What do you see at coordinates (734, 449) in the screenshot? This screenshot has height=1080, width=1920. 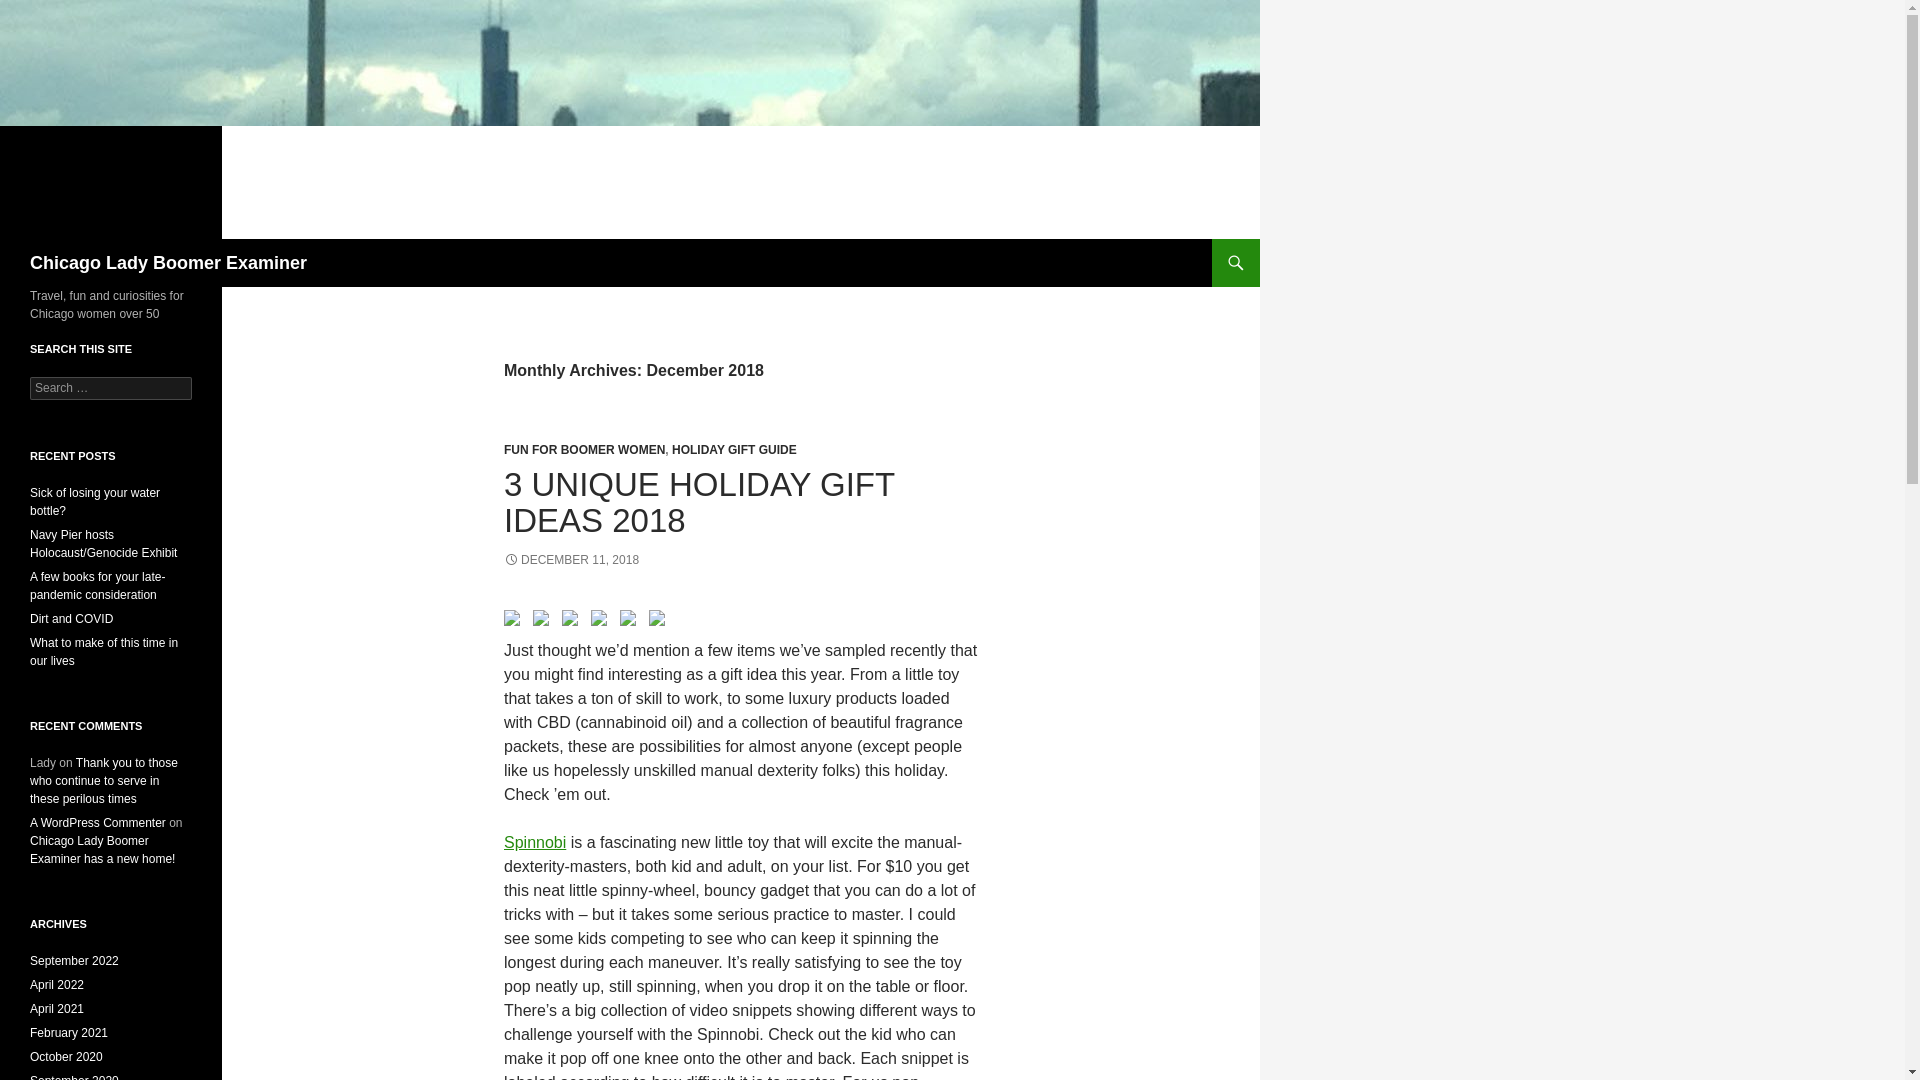 I see `HOLIDAY GIFT GUIDE` at bounding box center [734, 449].